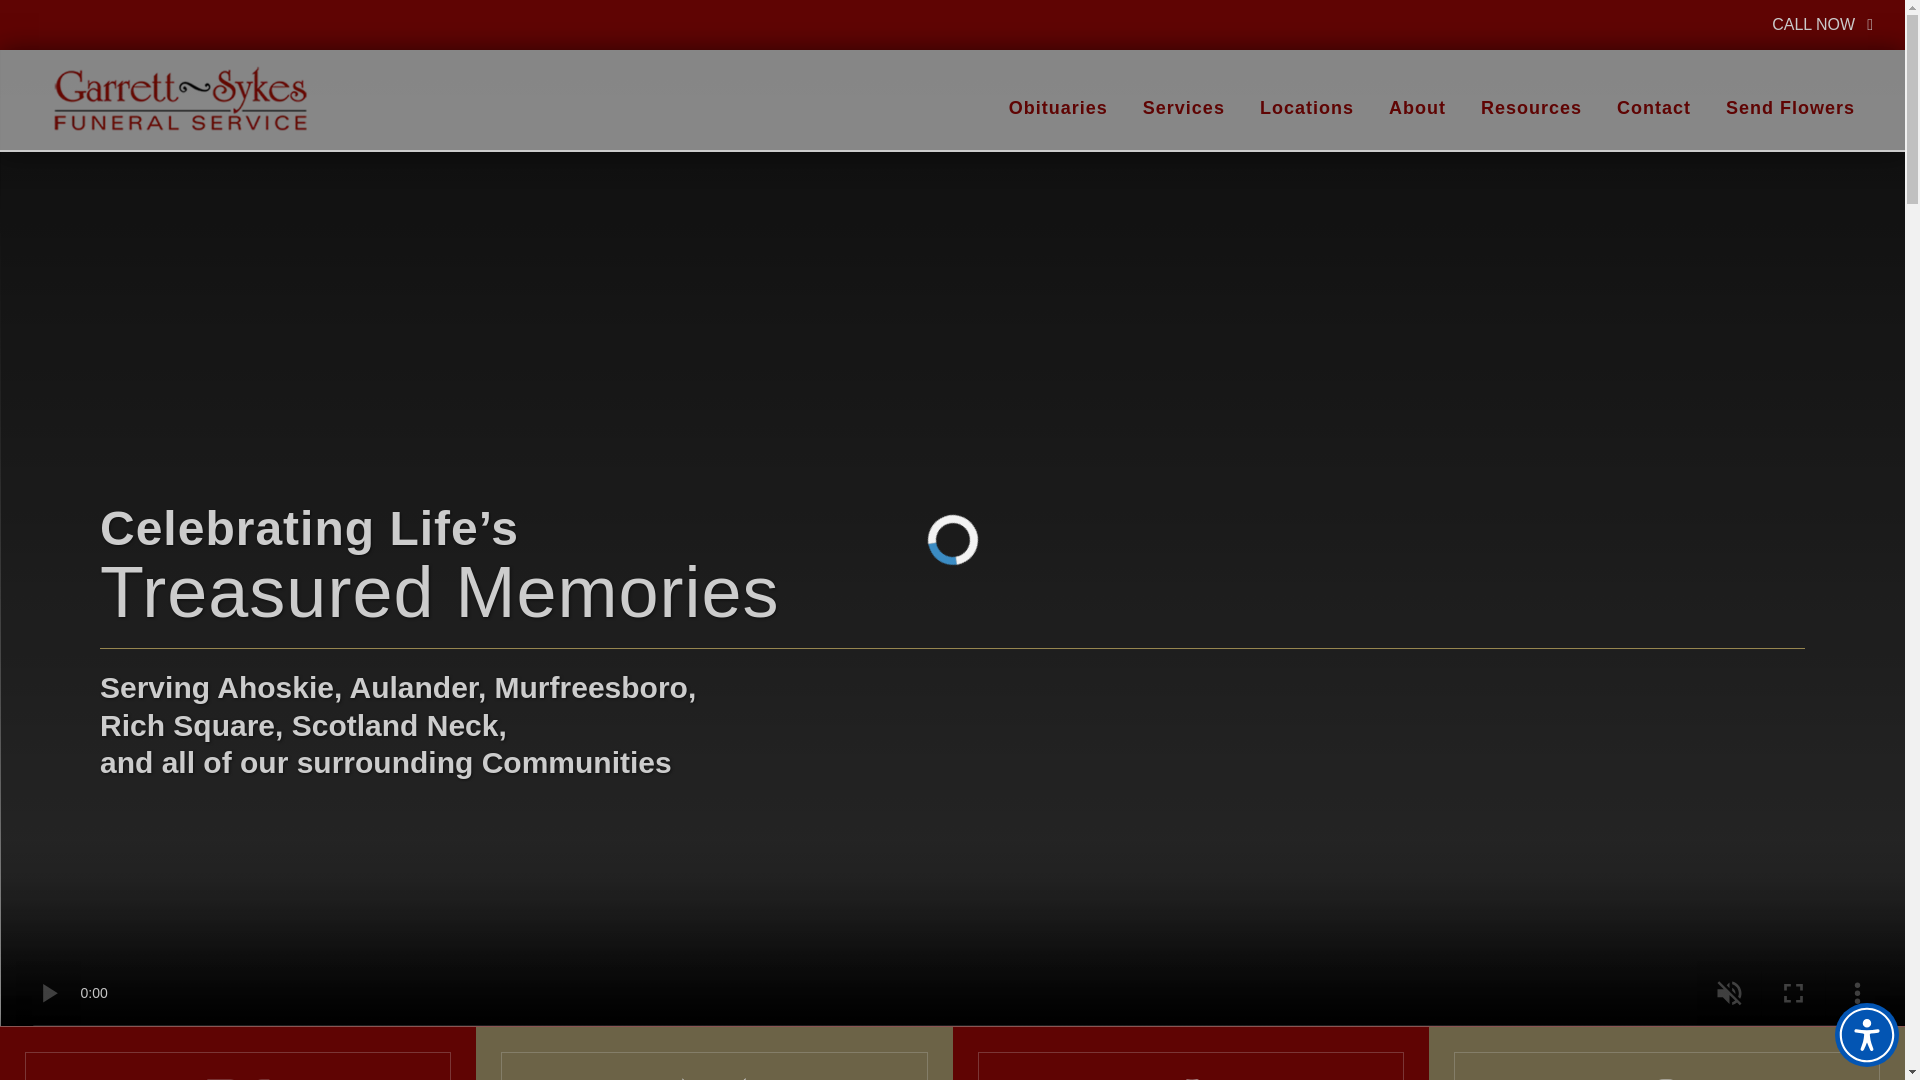 This screenshot has height=1080, width=1920. I want to click on Dove icon, so click(238, 1078).